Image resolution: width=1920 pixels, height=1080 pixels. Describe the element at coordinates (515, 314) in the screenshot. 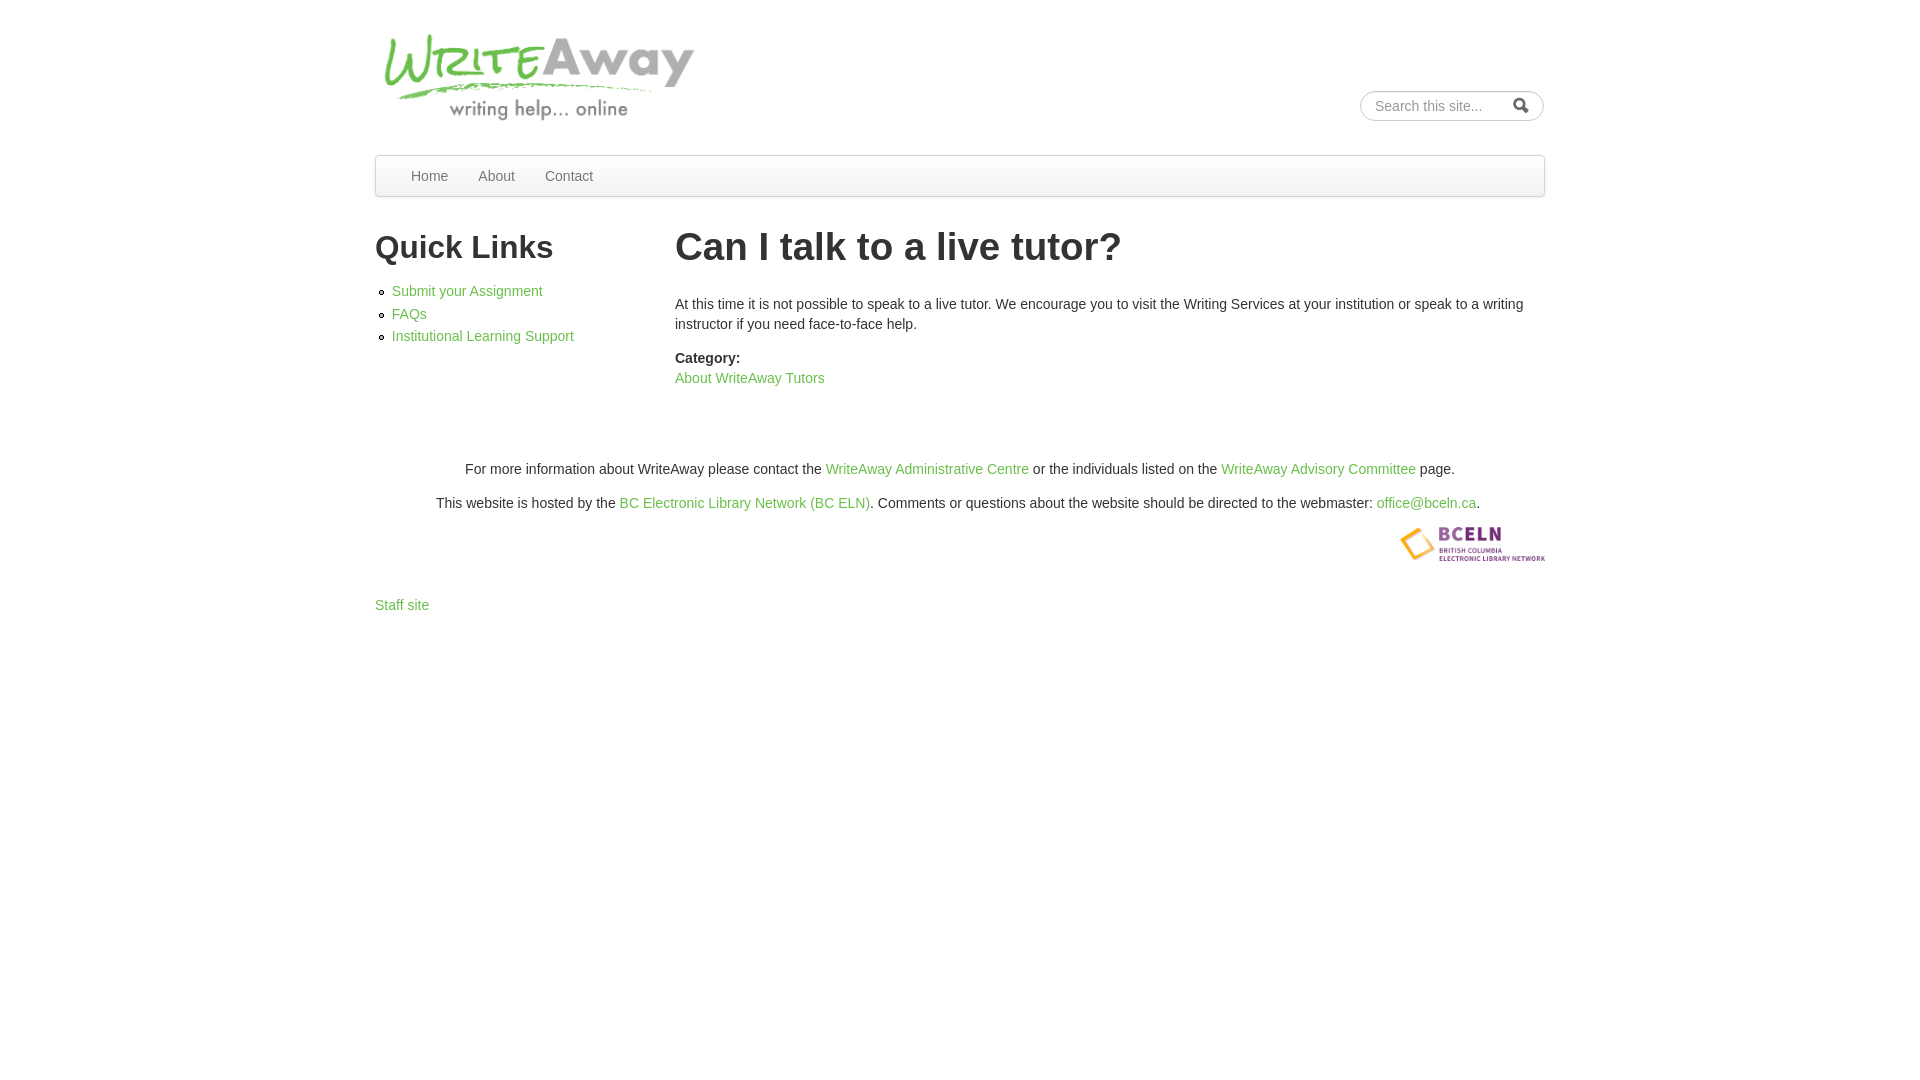

I see `FAQs` at that location.